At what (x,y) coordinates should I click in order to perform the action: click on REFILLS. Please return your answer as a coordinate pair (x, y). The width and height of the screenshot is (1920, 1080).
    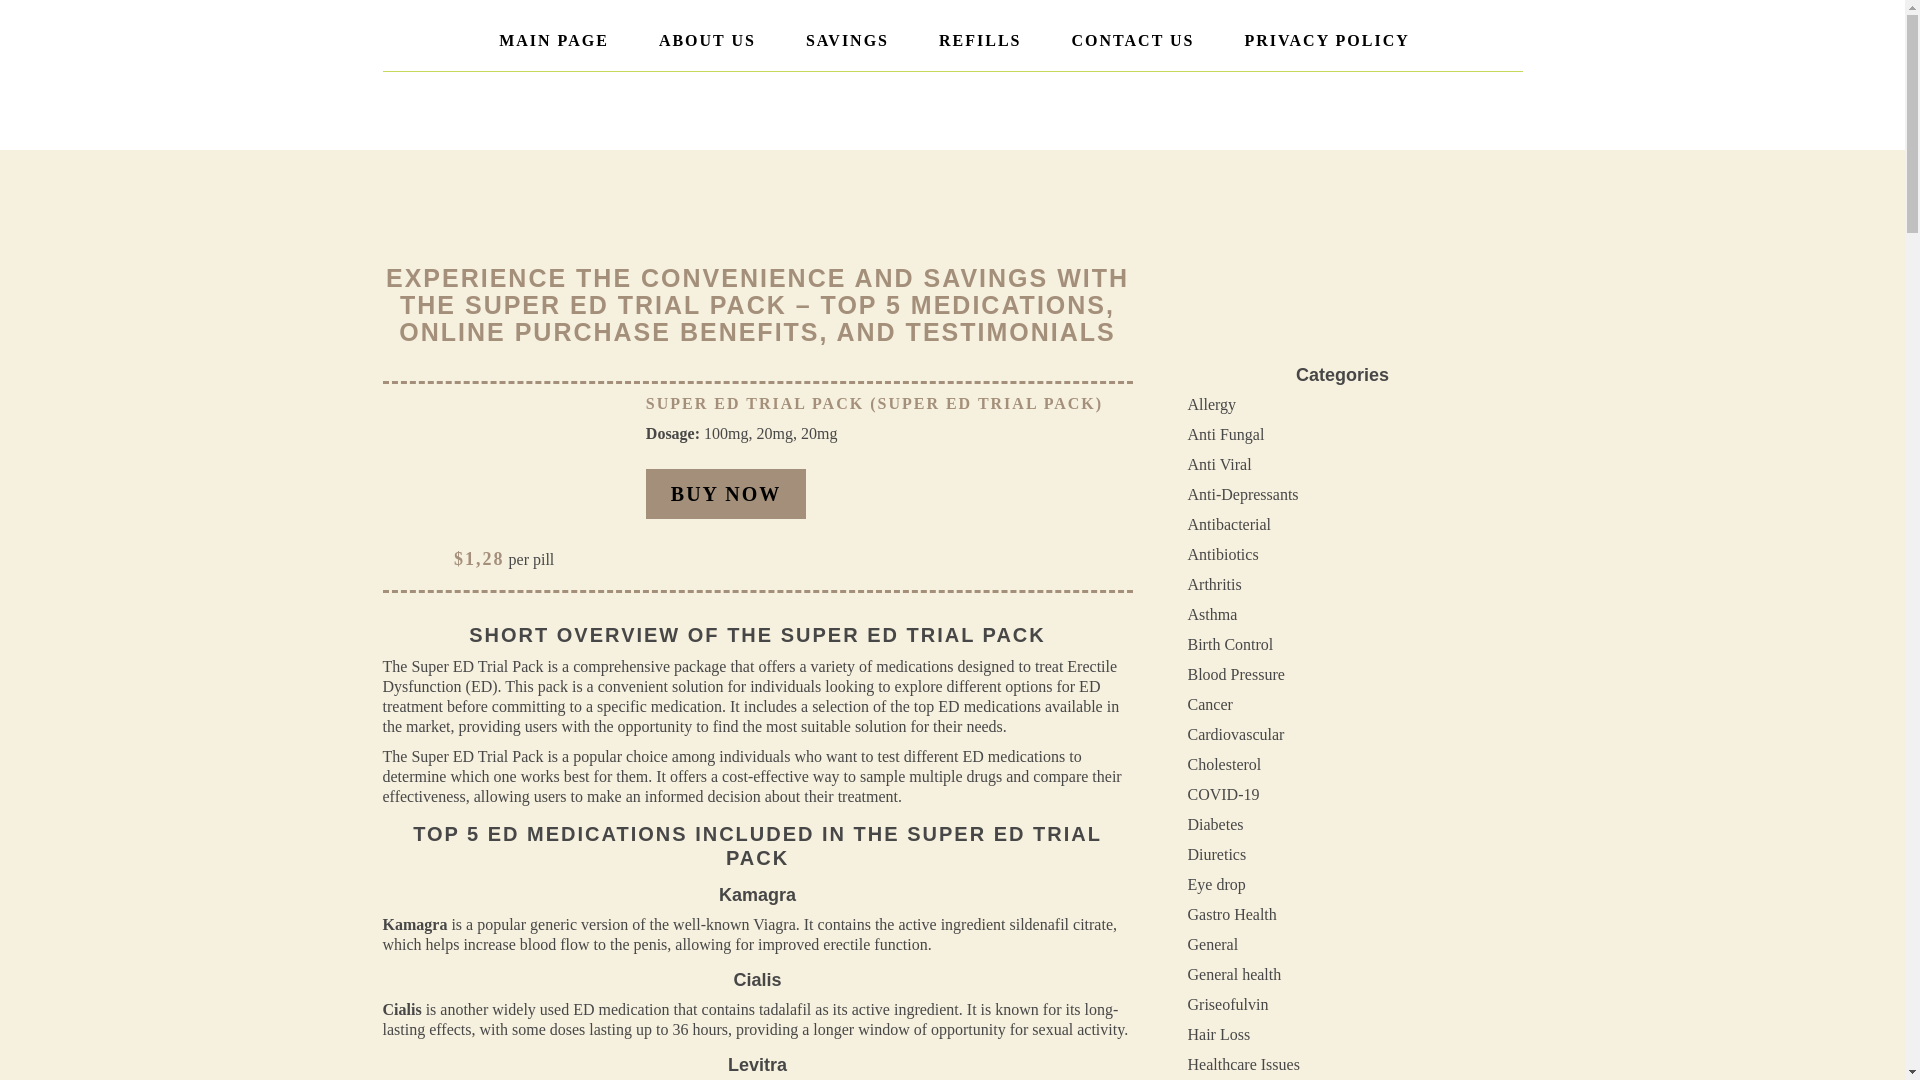
    Looking at the image, I should click on (980, 40).